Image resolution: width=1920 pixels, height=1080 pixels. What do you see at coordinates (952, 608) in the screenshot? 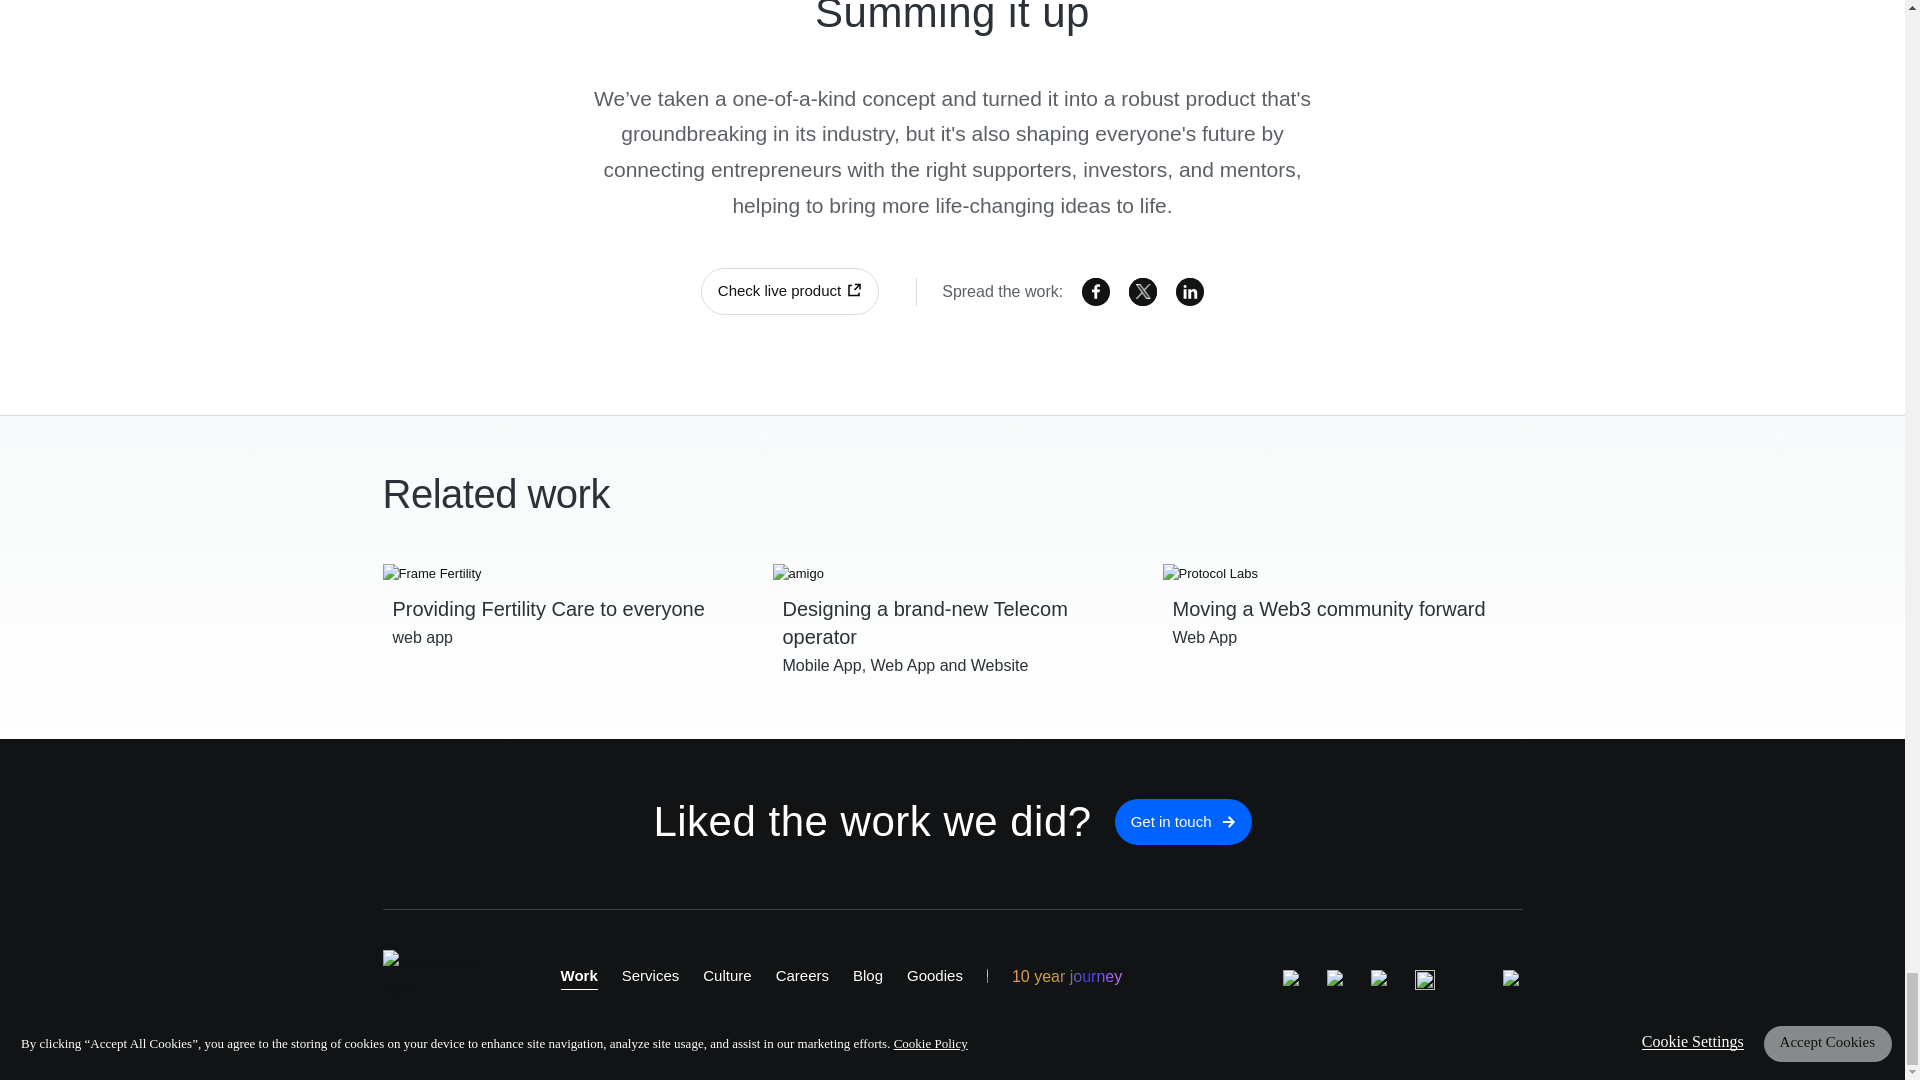
I see `Designing a brand-new Telecom operator` at bounding box center [952, 608].